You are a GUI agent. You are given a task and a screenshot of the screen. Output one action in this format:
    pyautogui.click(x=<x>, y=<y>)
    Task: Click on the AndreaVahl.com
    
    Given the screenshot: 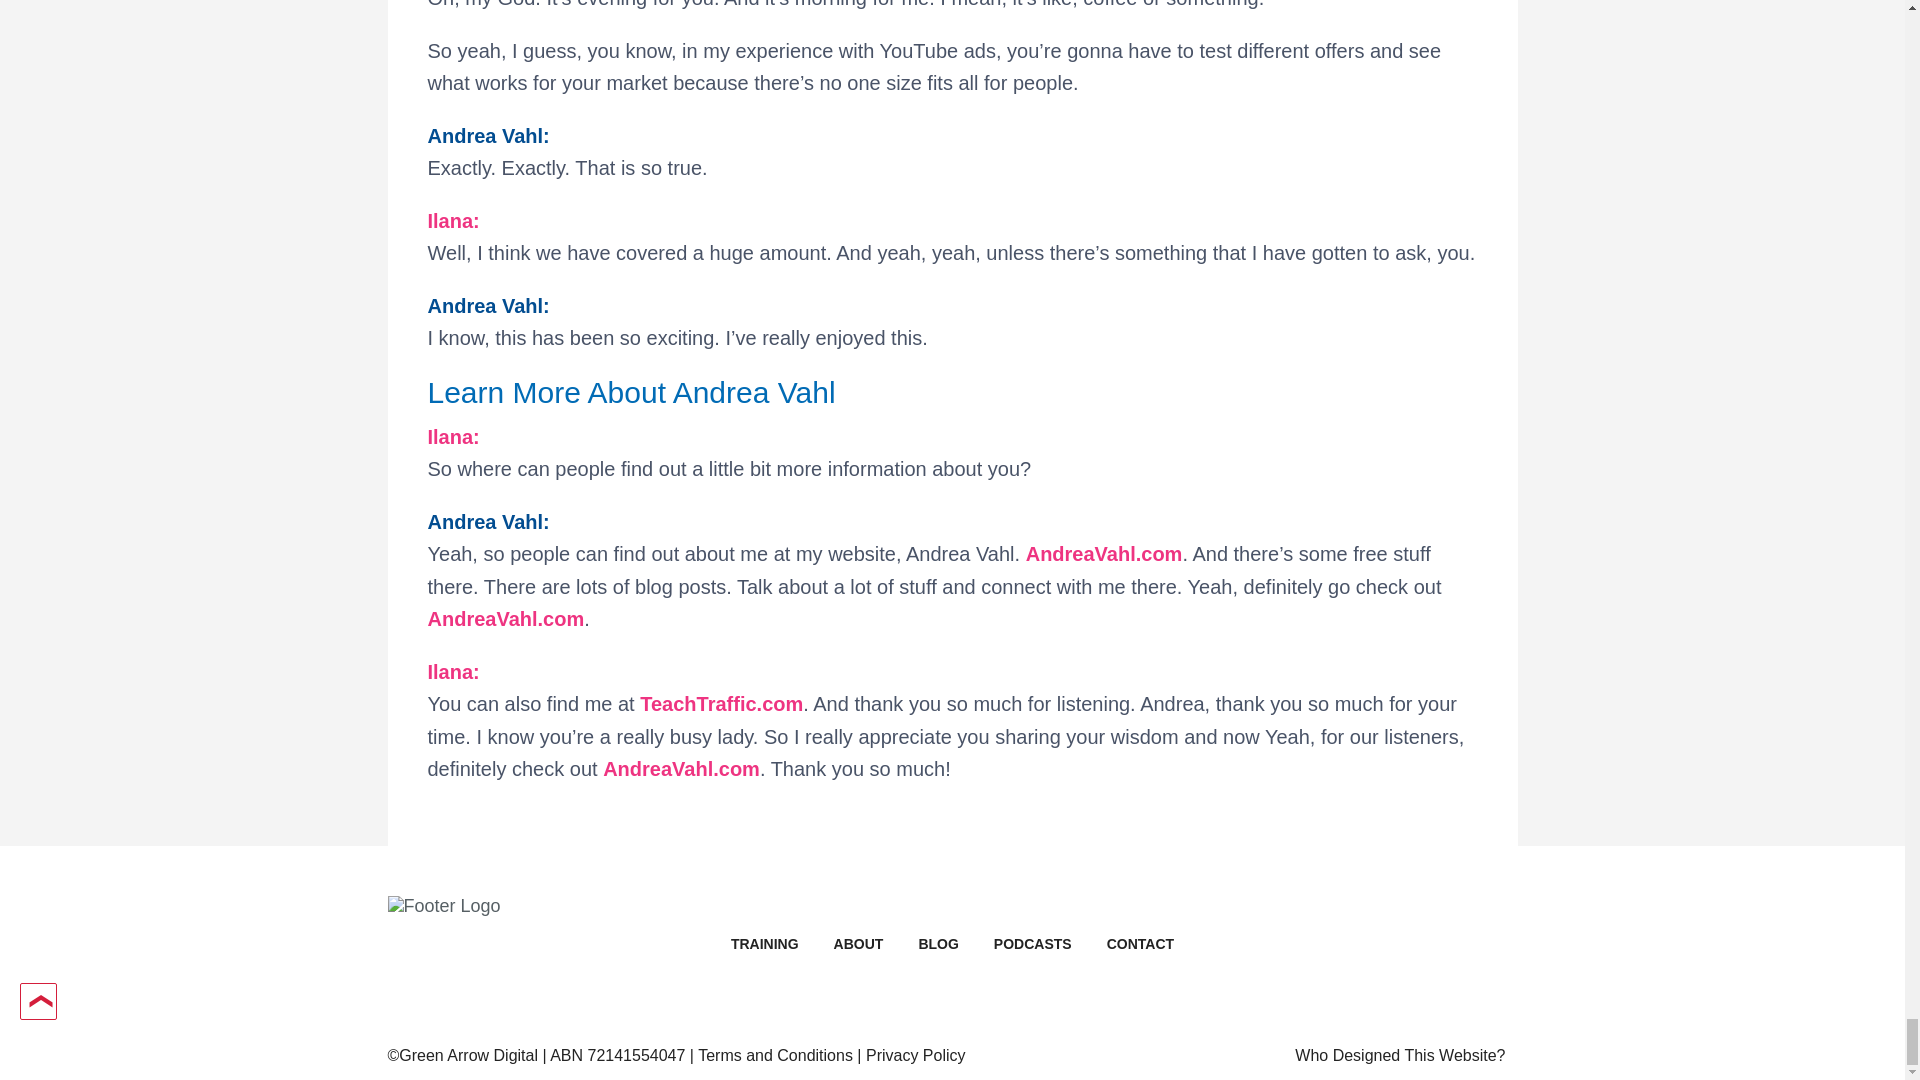 What is the action you would take?
    pyautogui.click(x=681, y=768)
    